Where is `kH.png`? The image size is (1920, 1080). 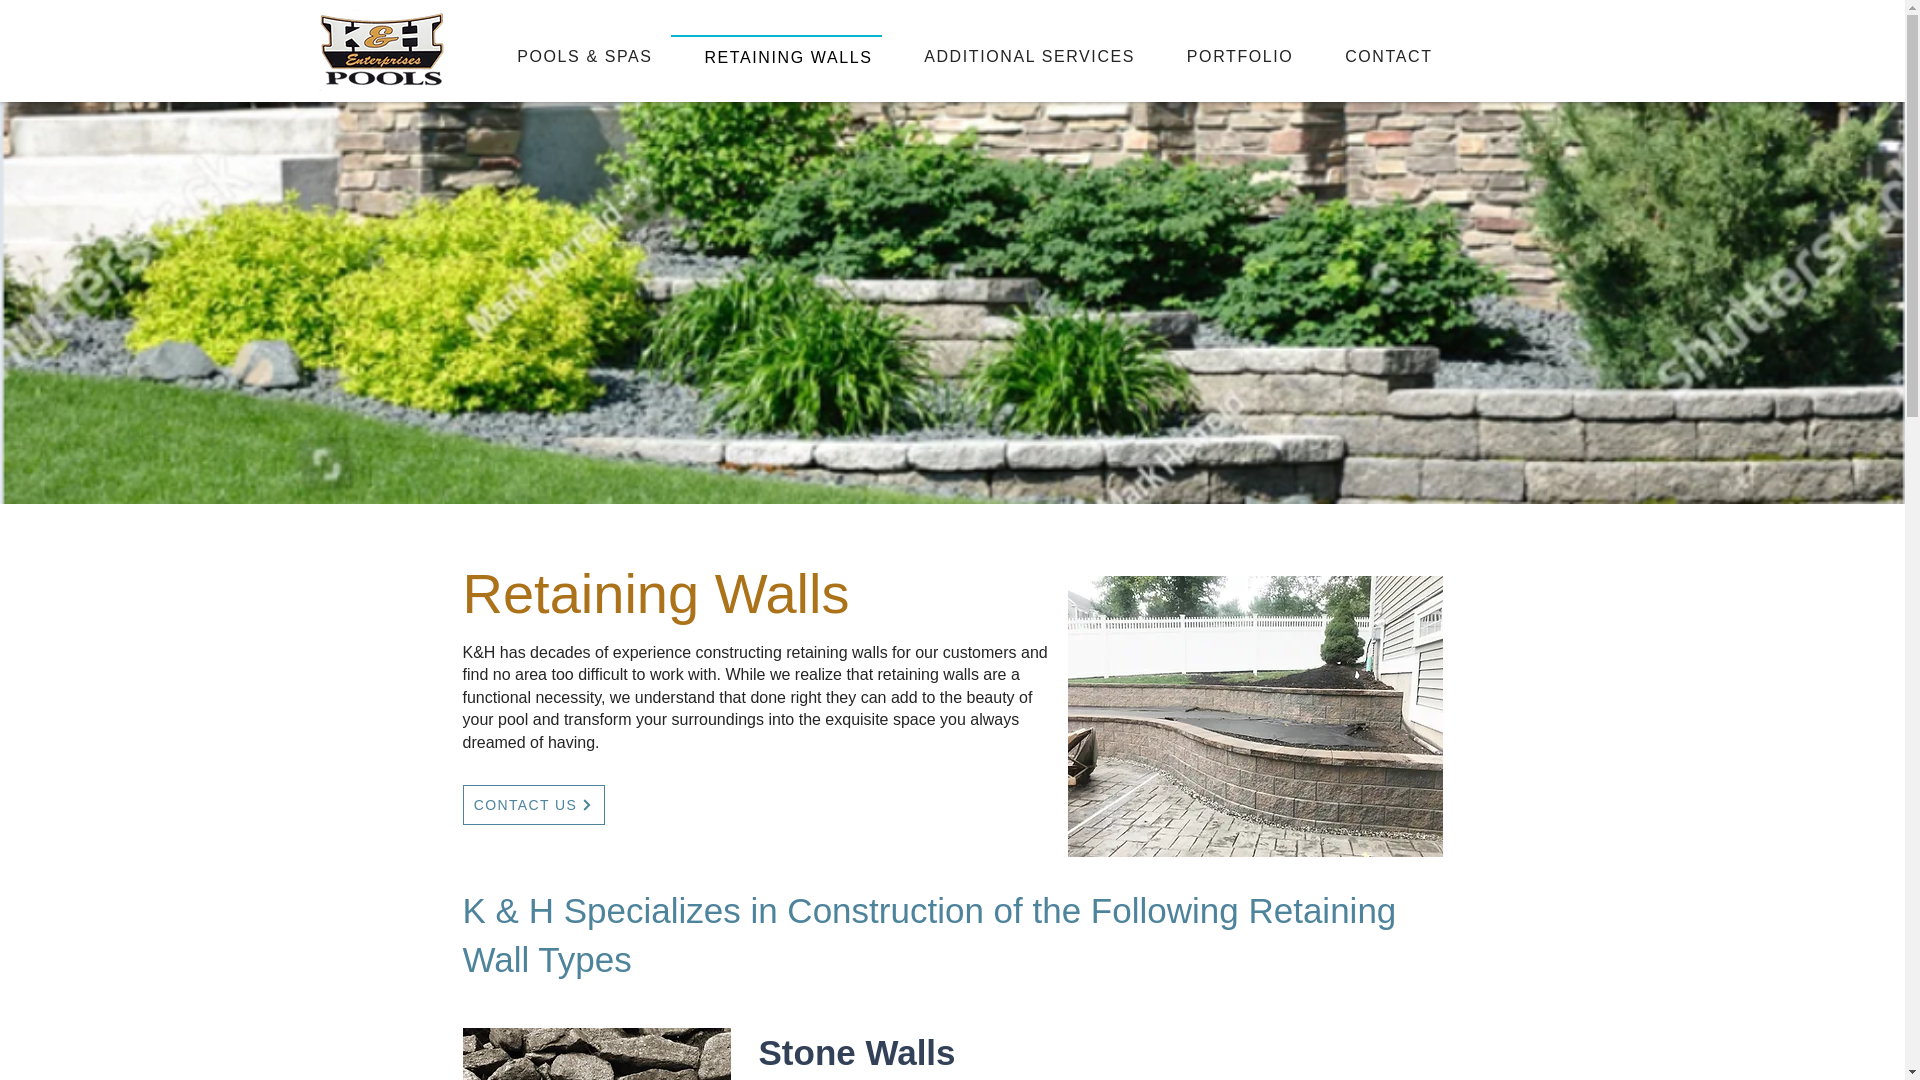 kH.png is located at coordinates (380, 49).